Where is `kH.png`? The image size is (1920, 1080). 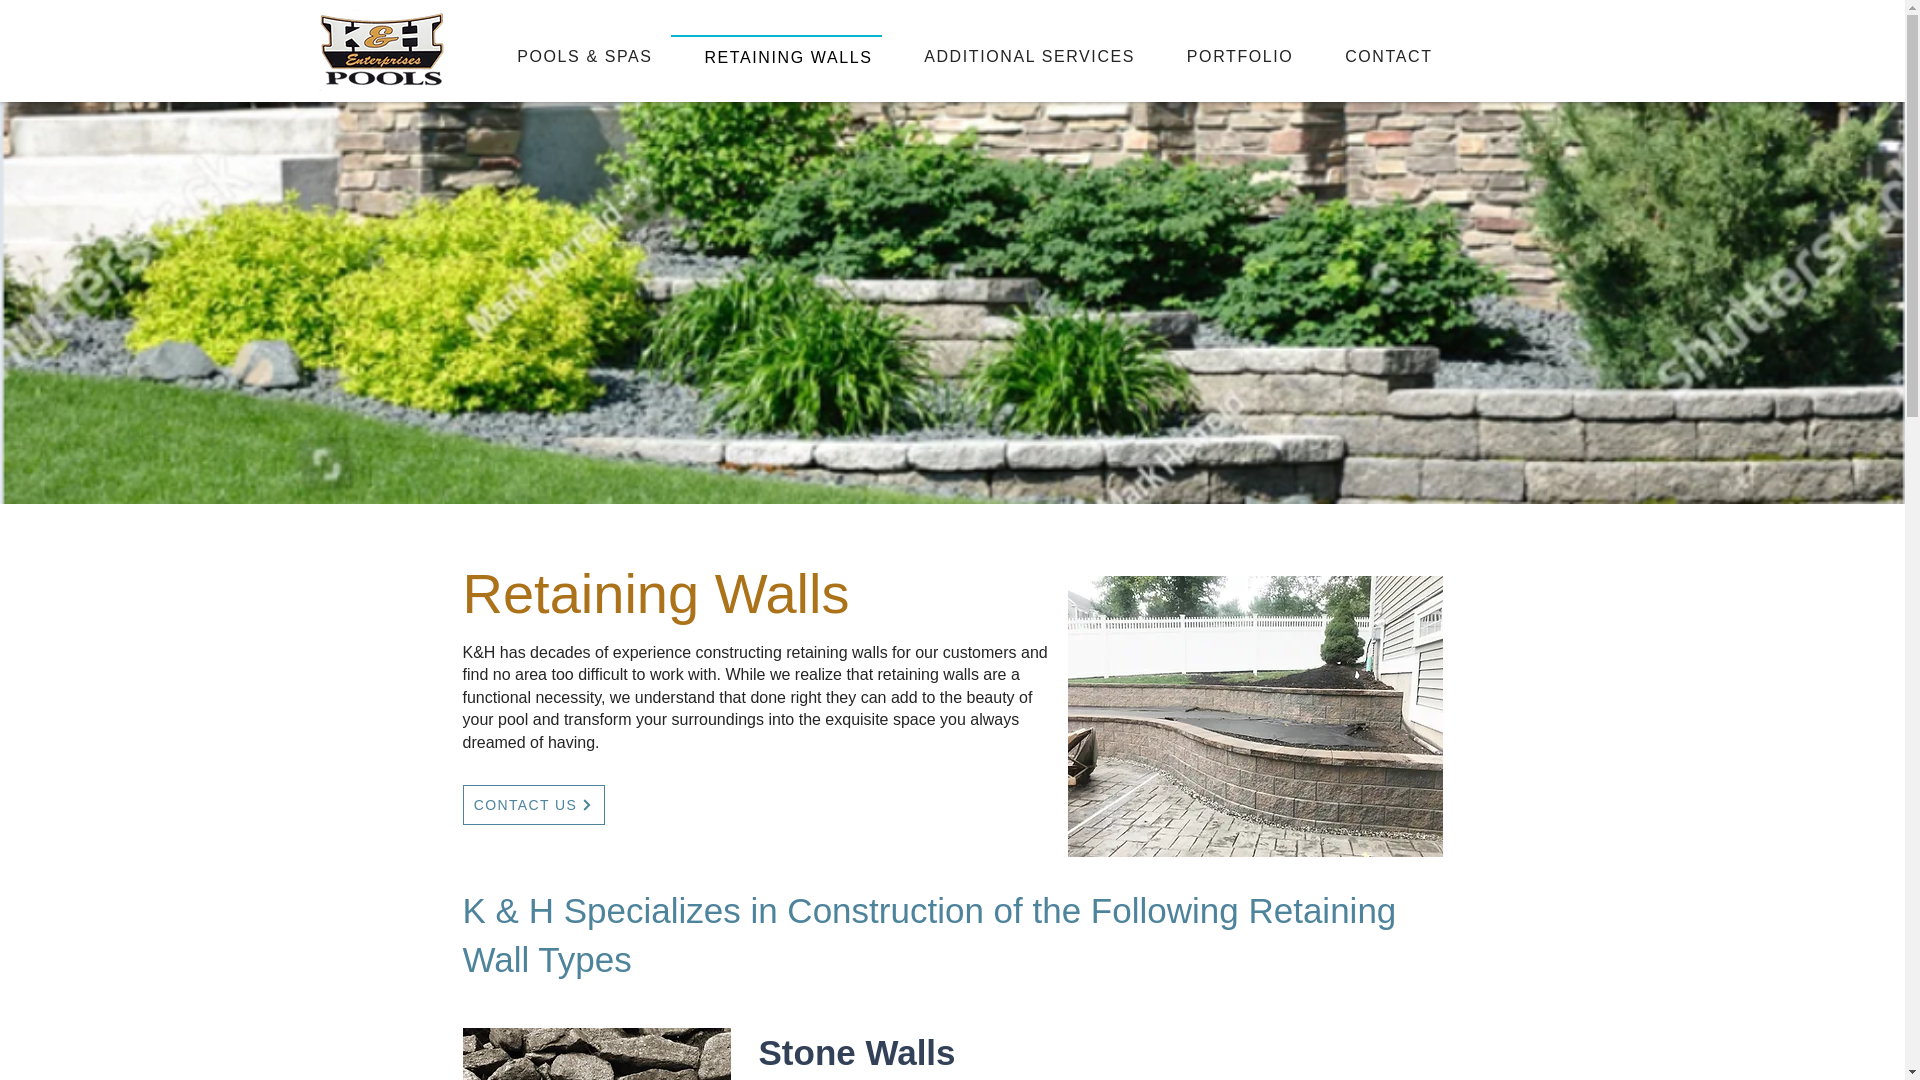 kH.png is located at coordinates (380, 49).